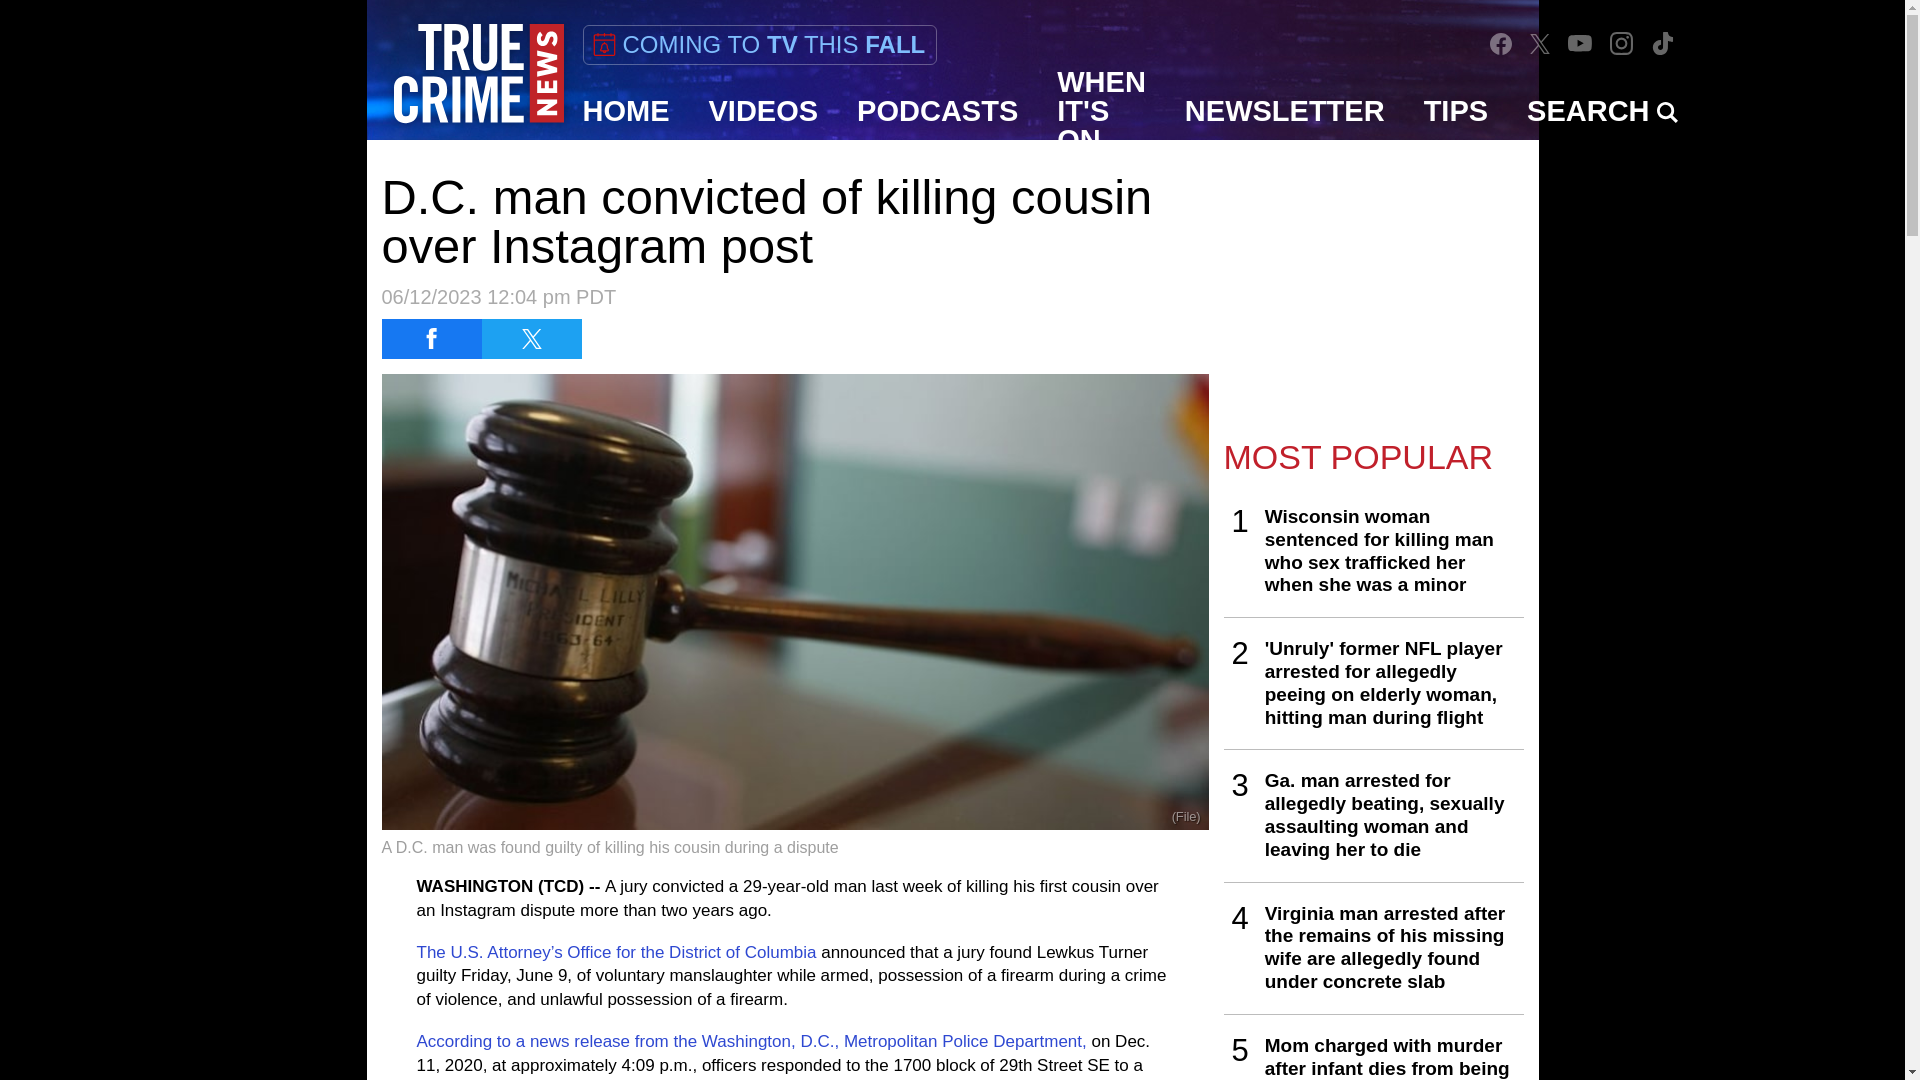 The height and width of the screenshot is (1080, 1920). Describe the element at coordinates (1500, 43) in the screenshot. I see `Facebook` at that location.